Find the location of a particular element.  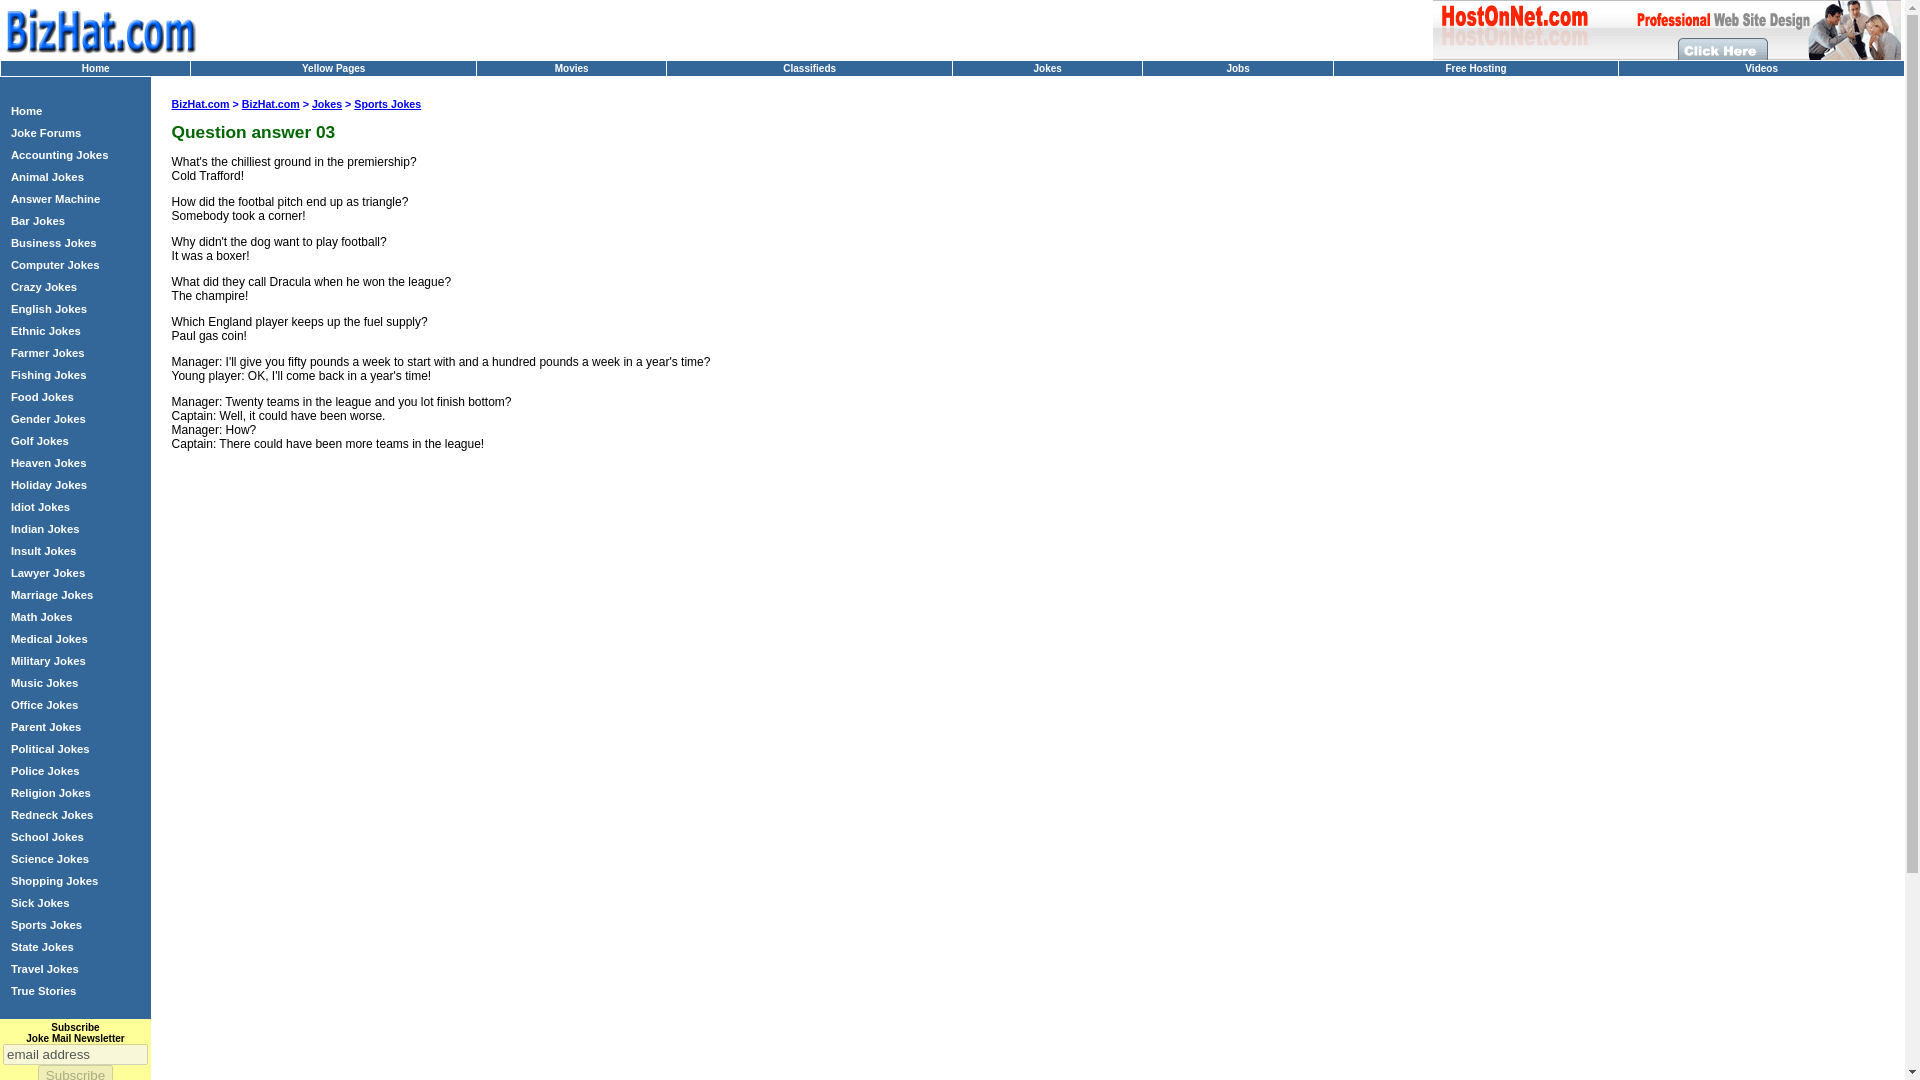

Idiot Jokes is located at coordinates (40, 507).